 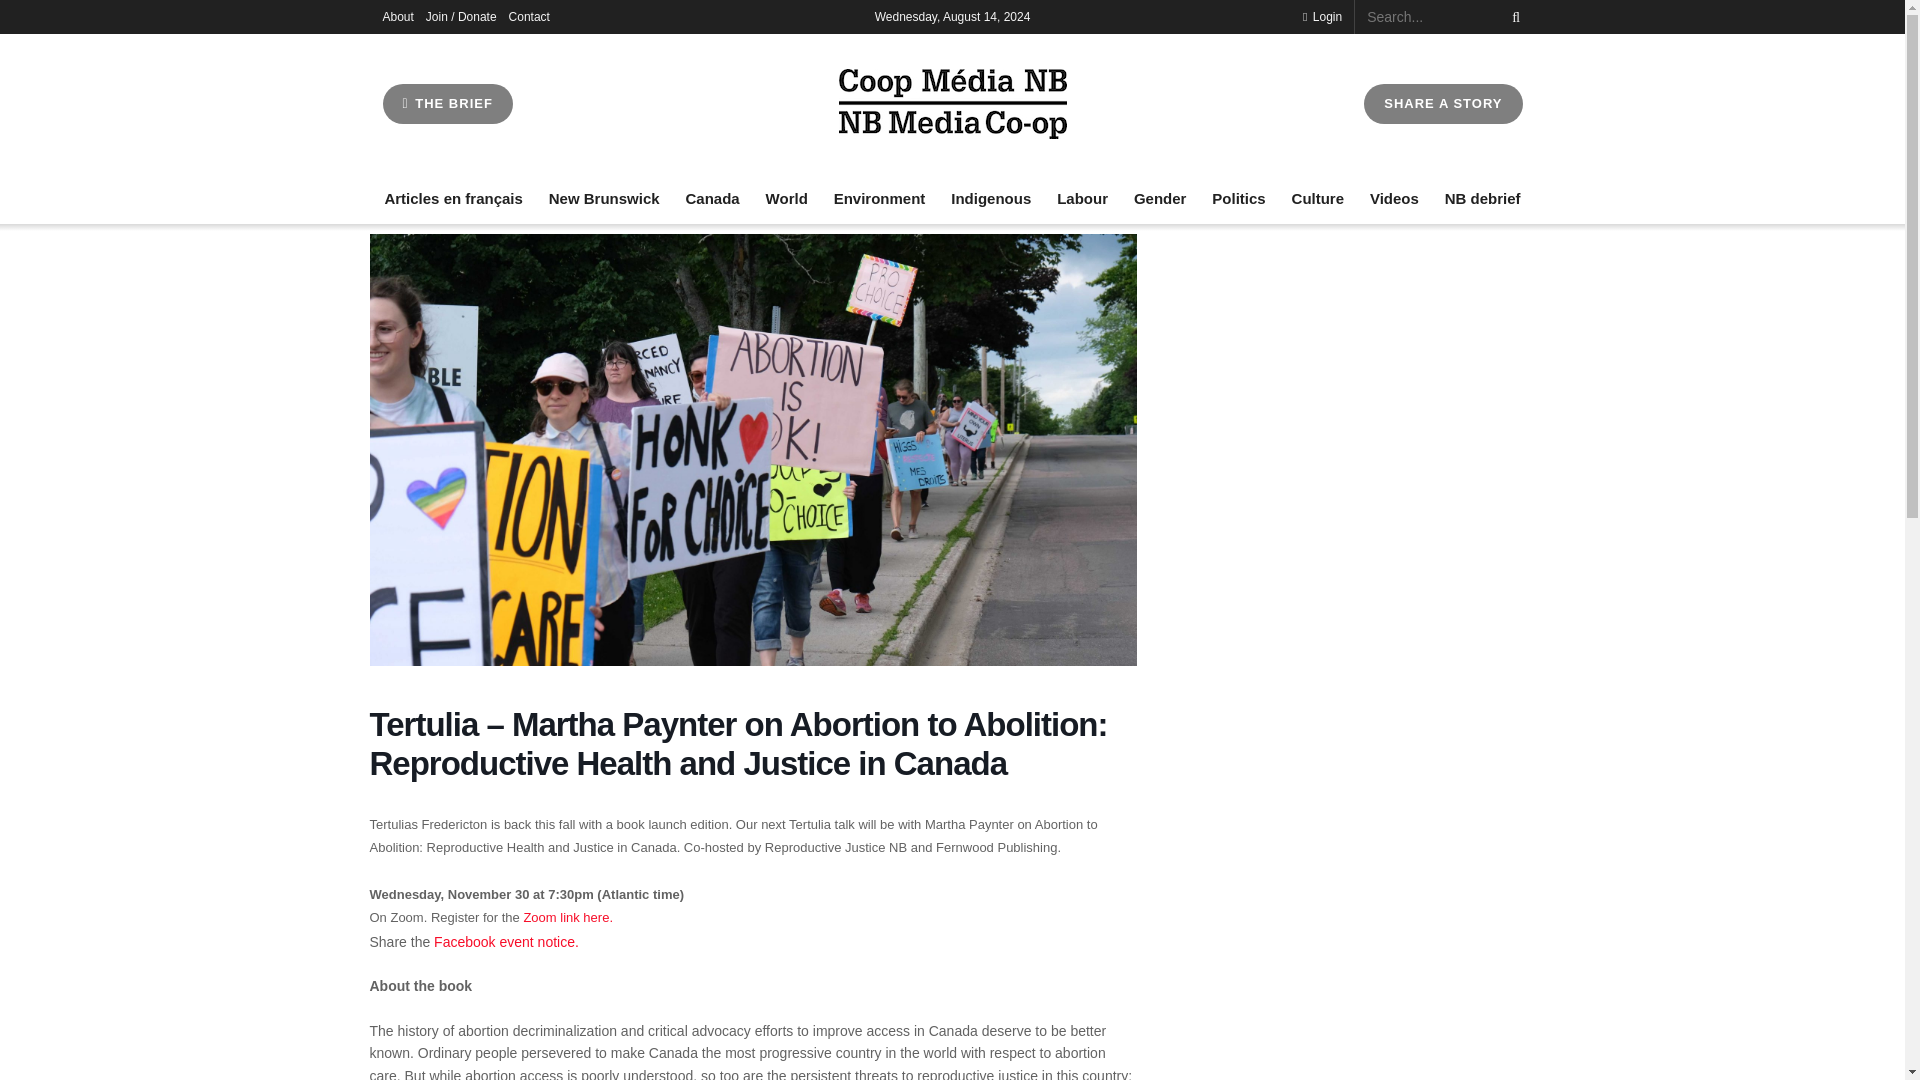 What do you see at coordinates (1442, 104) in the screenshot?
I see `SHARE A STORY` at bounding box center [1442, 104].